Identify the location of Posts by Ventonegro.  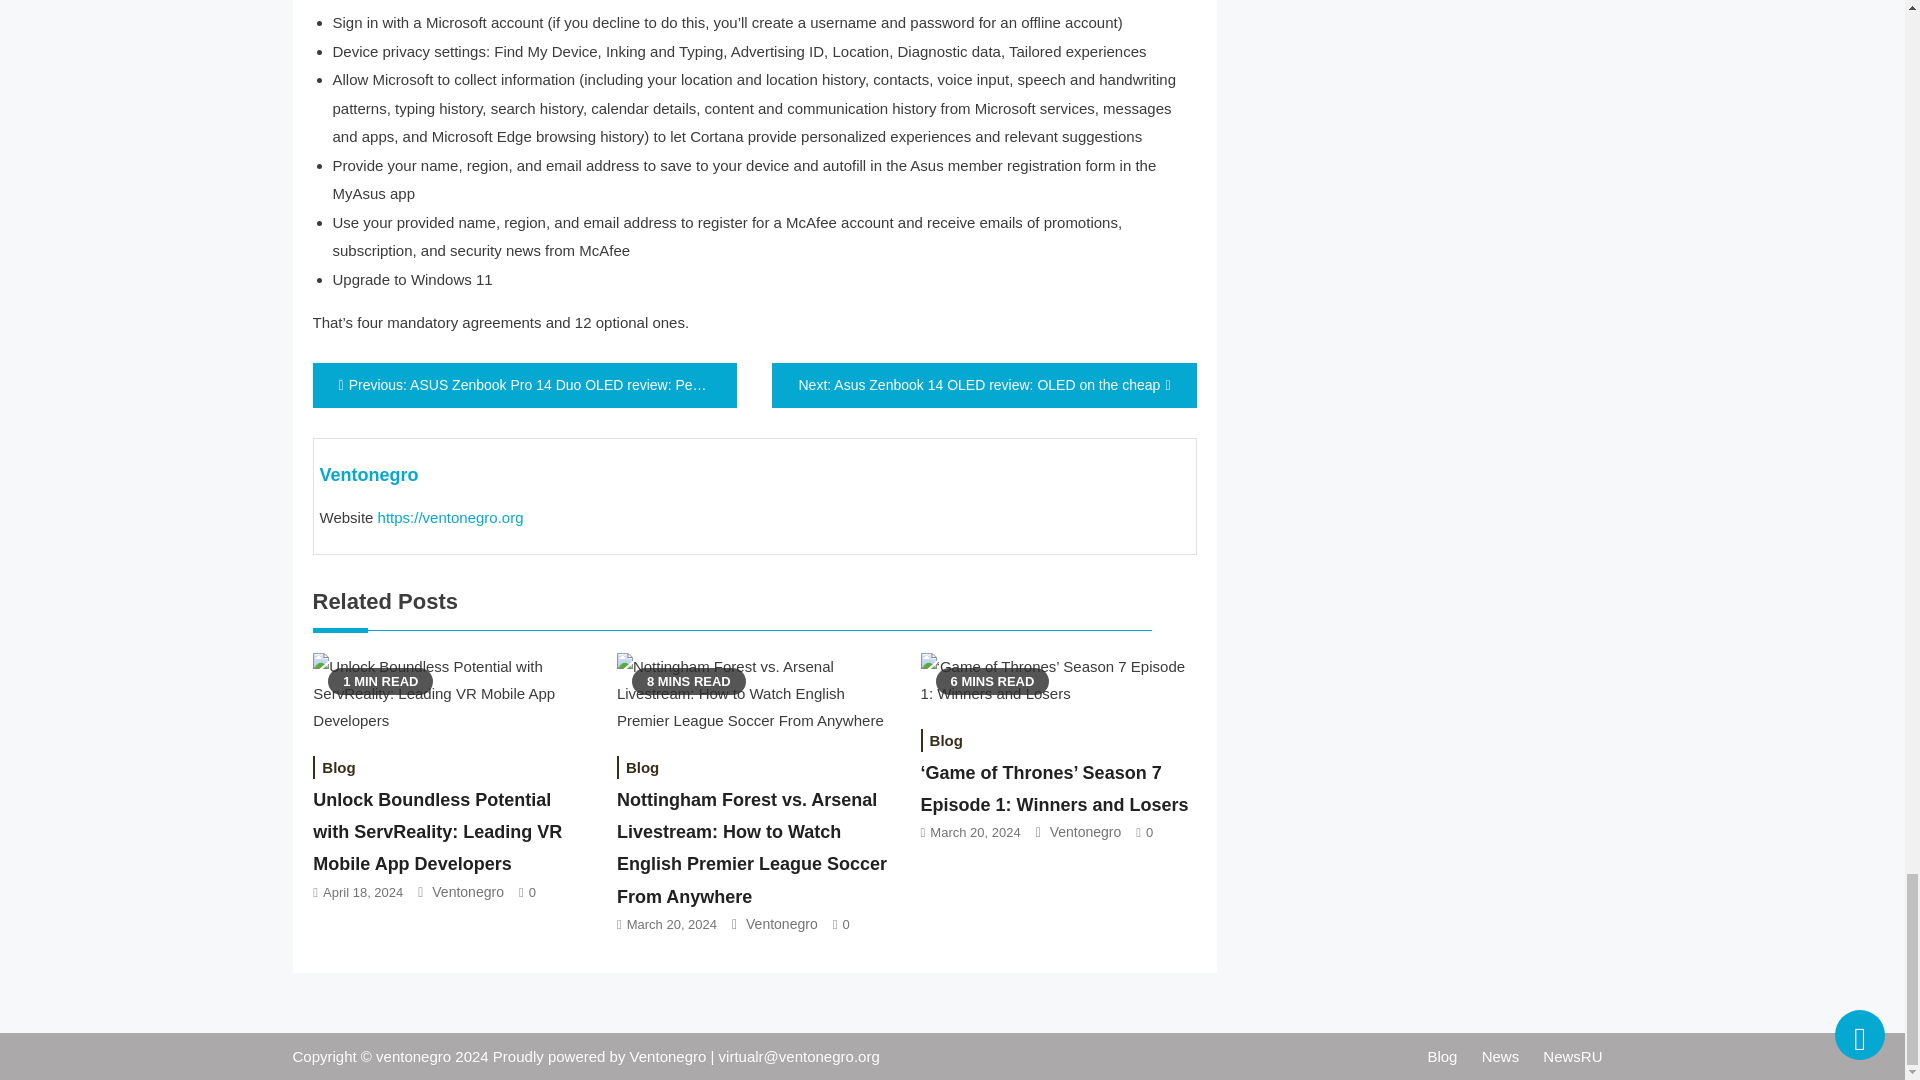
(369, 474).